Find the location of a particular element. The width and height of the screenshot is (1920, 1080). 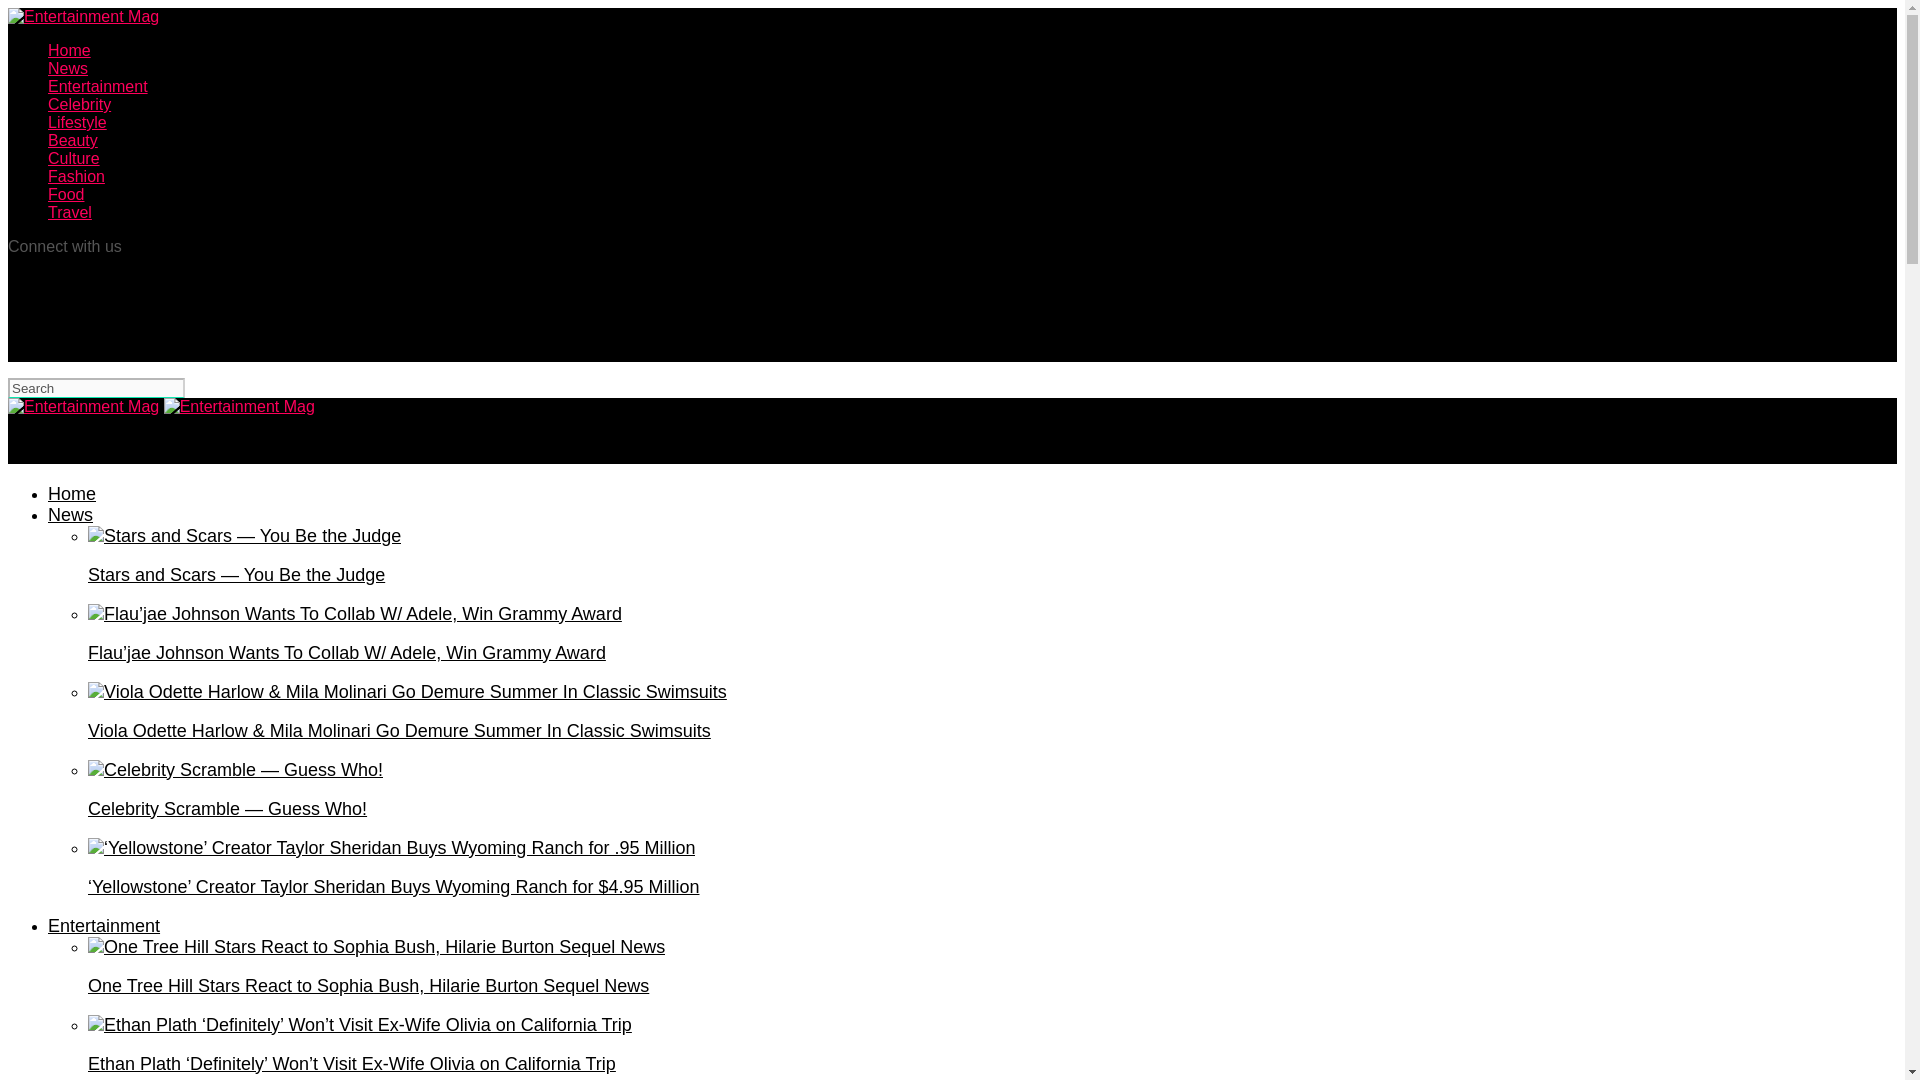

Culture is located at coordinates (74, 158).